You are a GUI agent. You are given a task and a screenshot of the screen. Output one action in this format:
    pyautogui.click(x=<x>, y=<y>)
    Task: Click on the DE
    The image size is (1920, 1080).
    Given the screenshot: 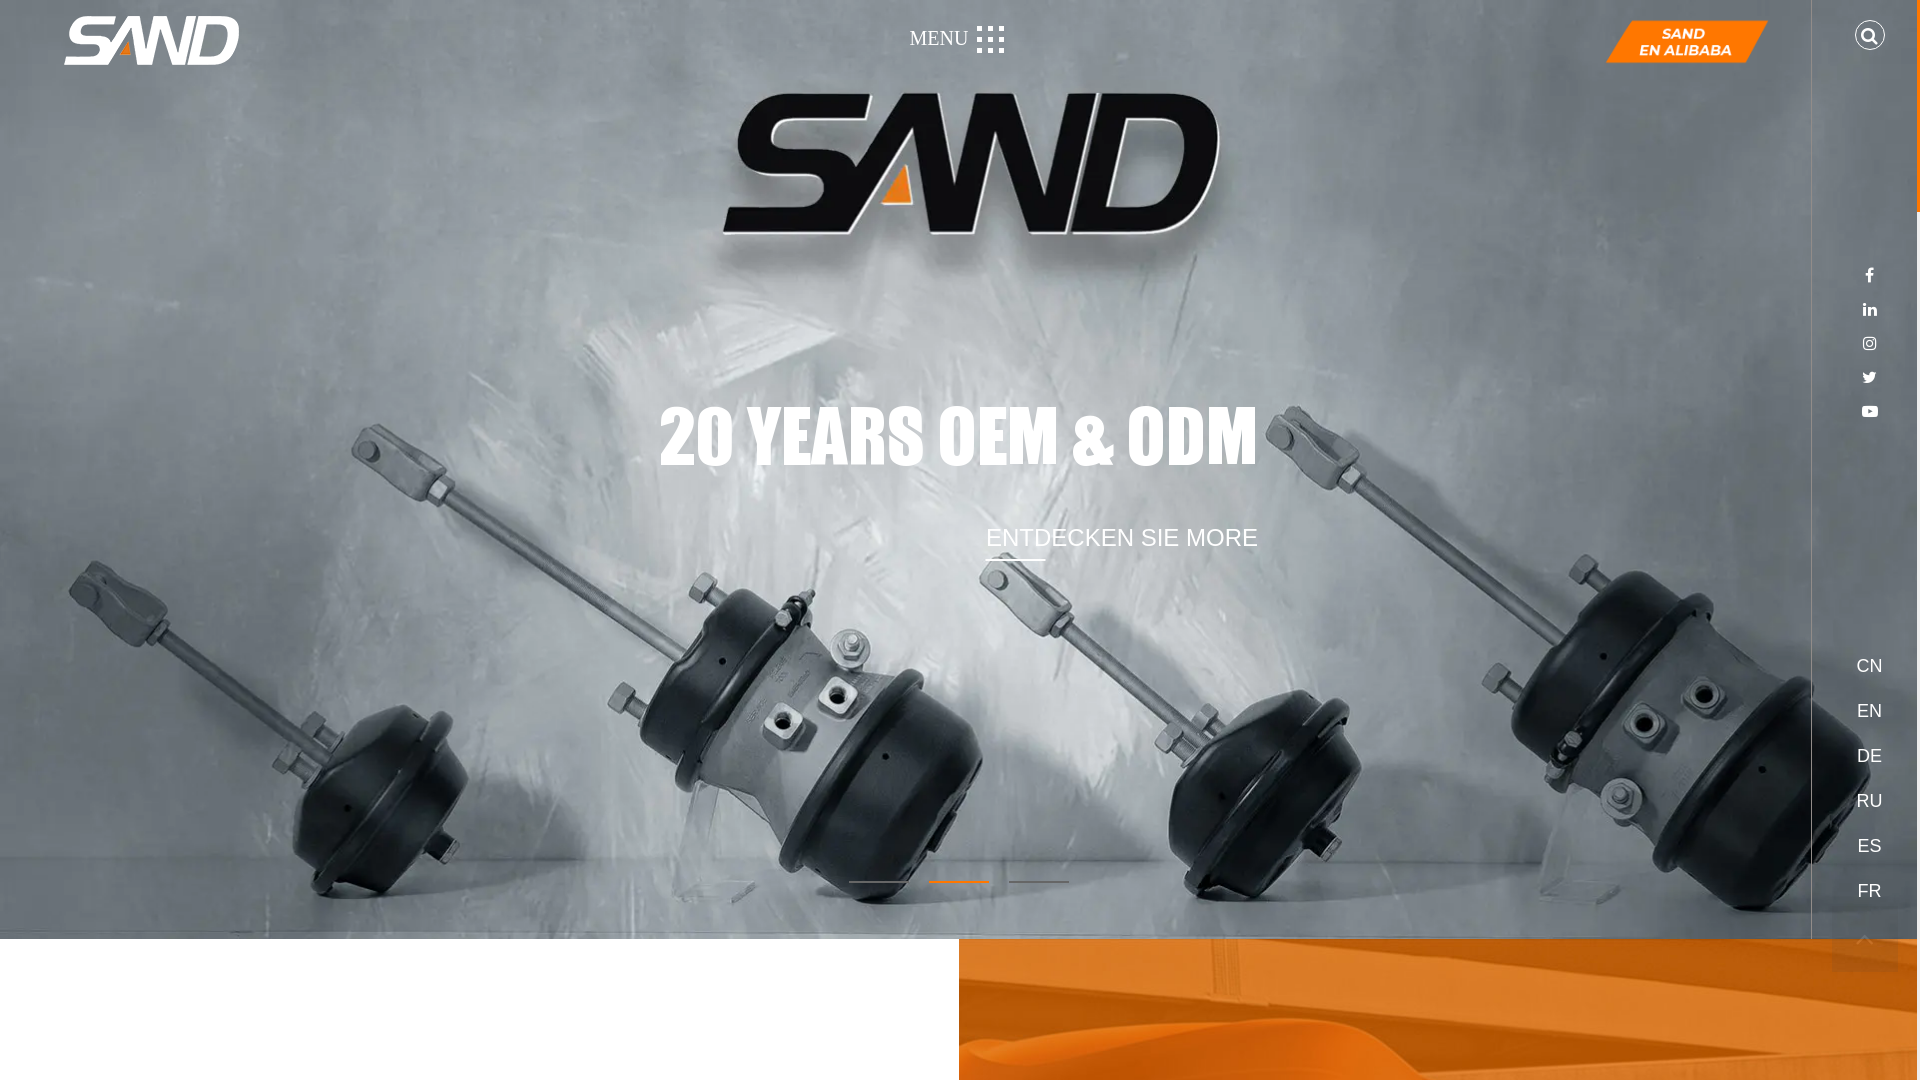 What is the action you would take?
    pyautogui.click(x=1870, y=756)
    